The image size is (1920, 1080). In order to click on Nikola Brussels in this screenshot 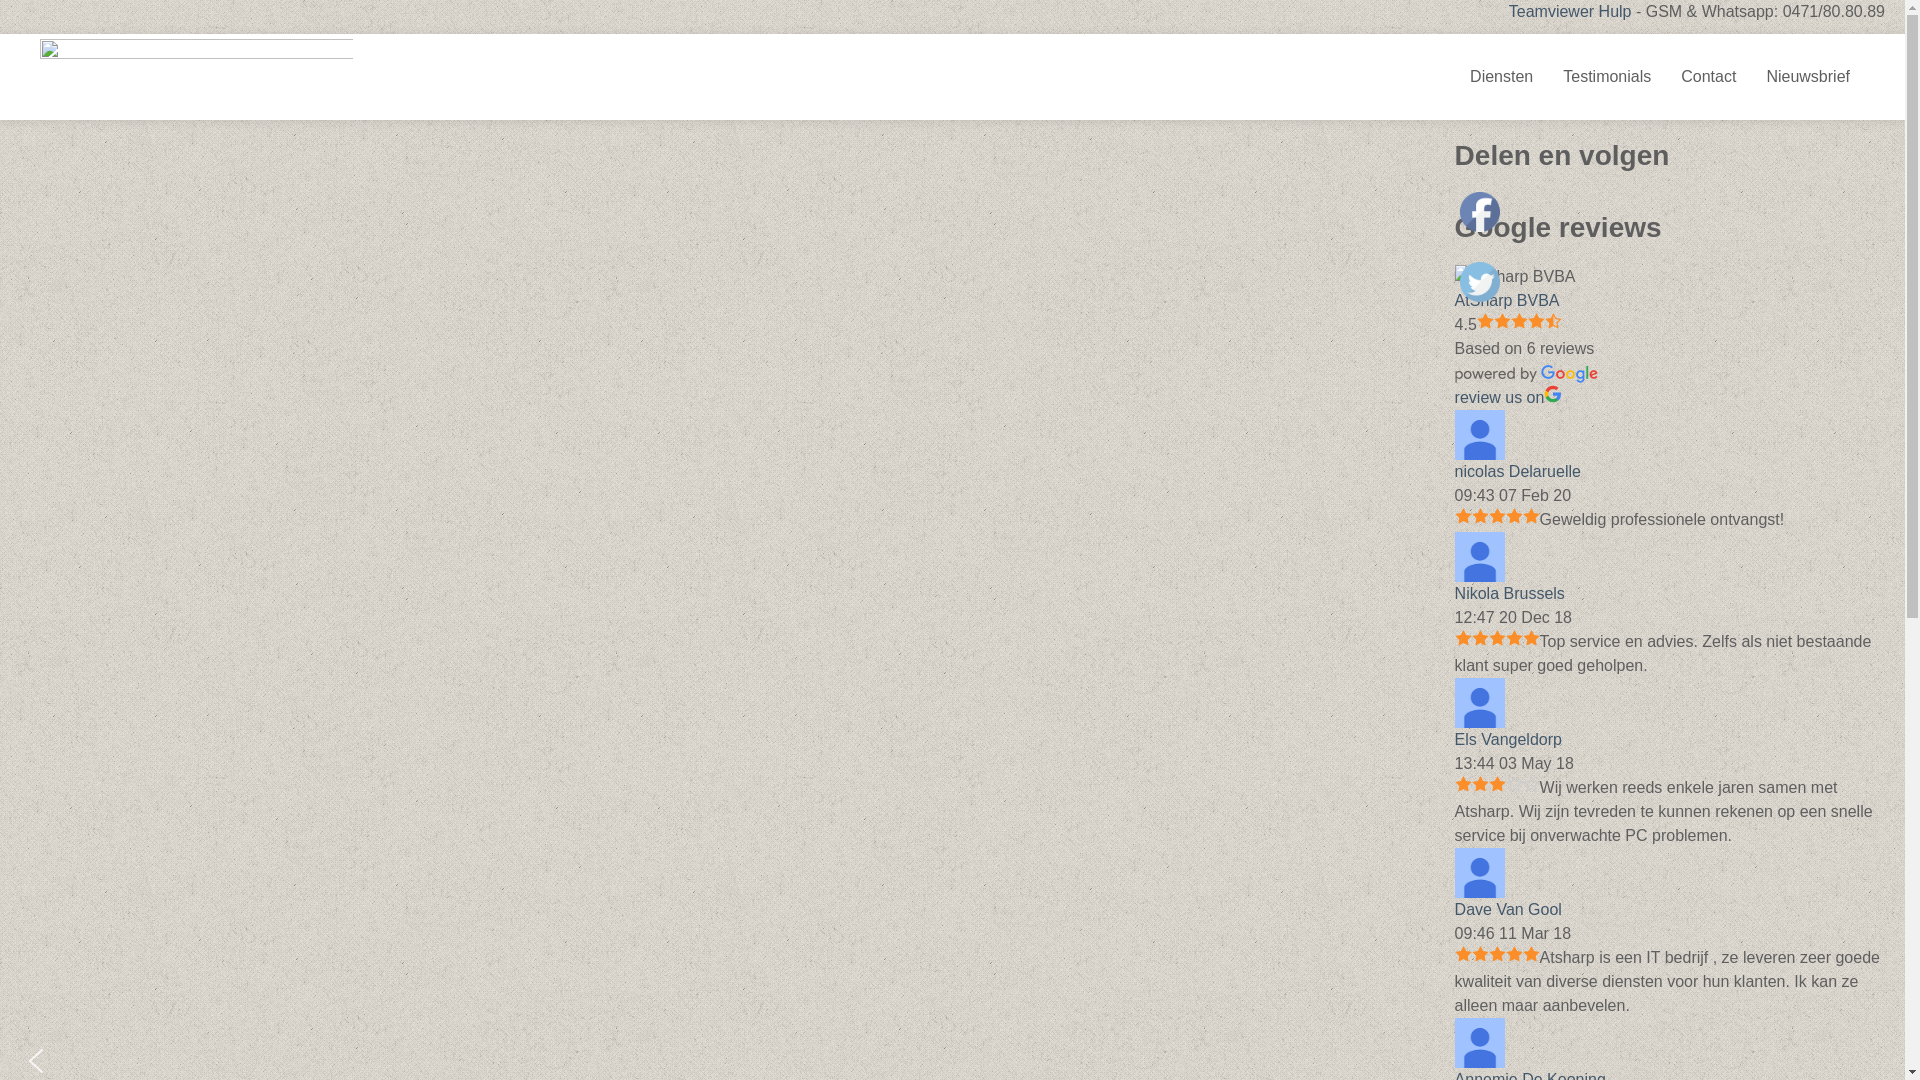, I will do `click(1510, 594)`.